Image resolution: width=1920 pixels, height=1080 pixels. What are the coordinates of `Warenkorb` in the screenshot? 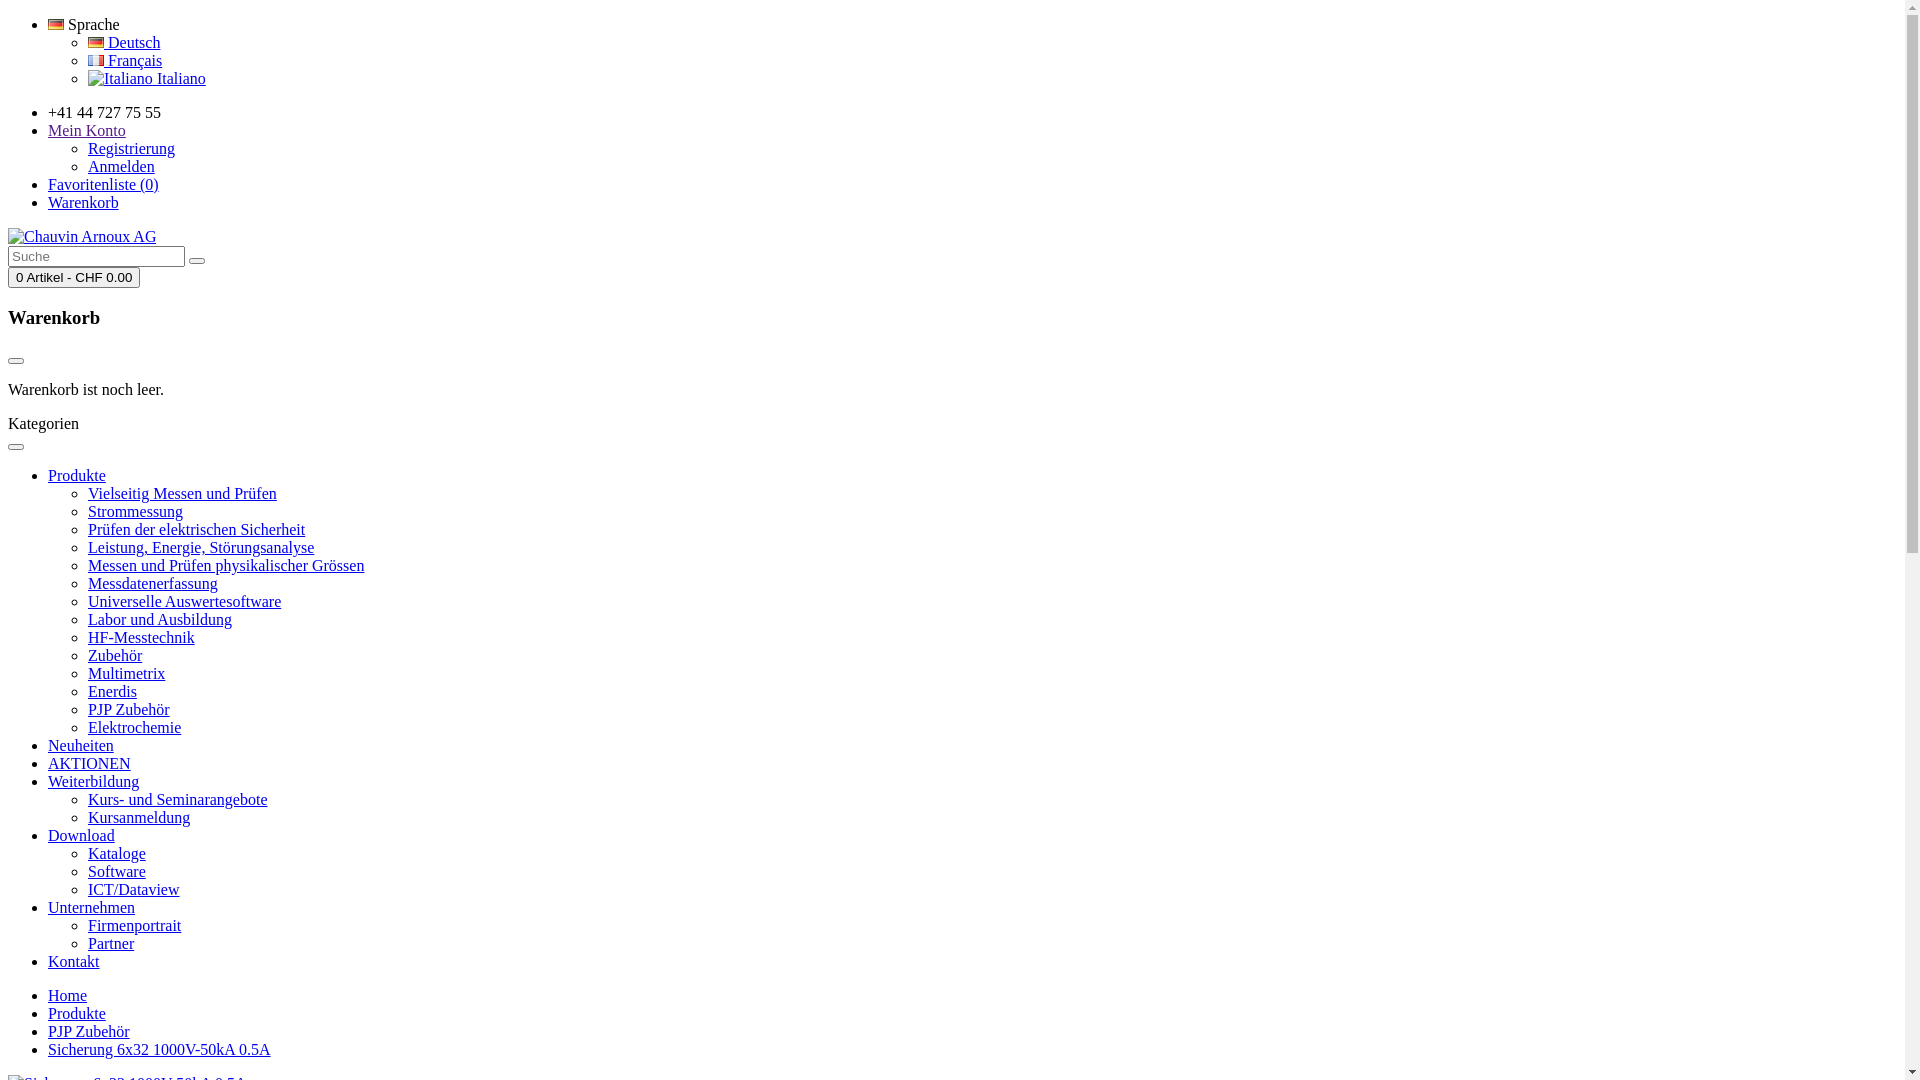 It's located at (84, 202).